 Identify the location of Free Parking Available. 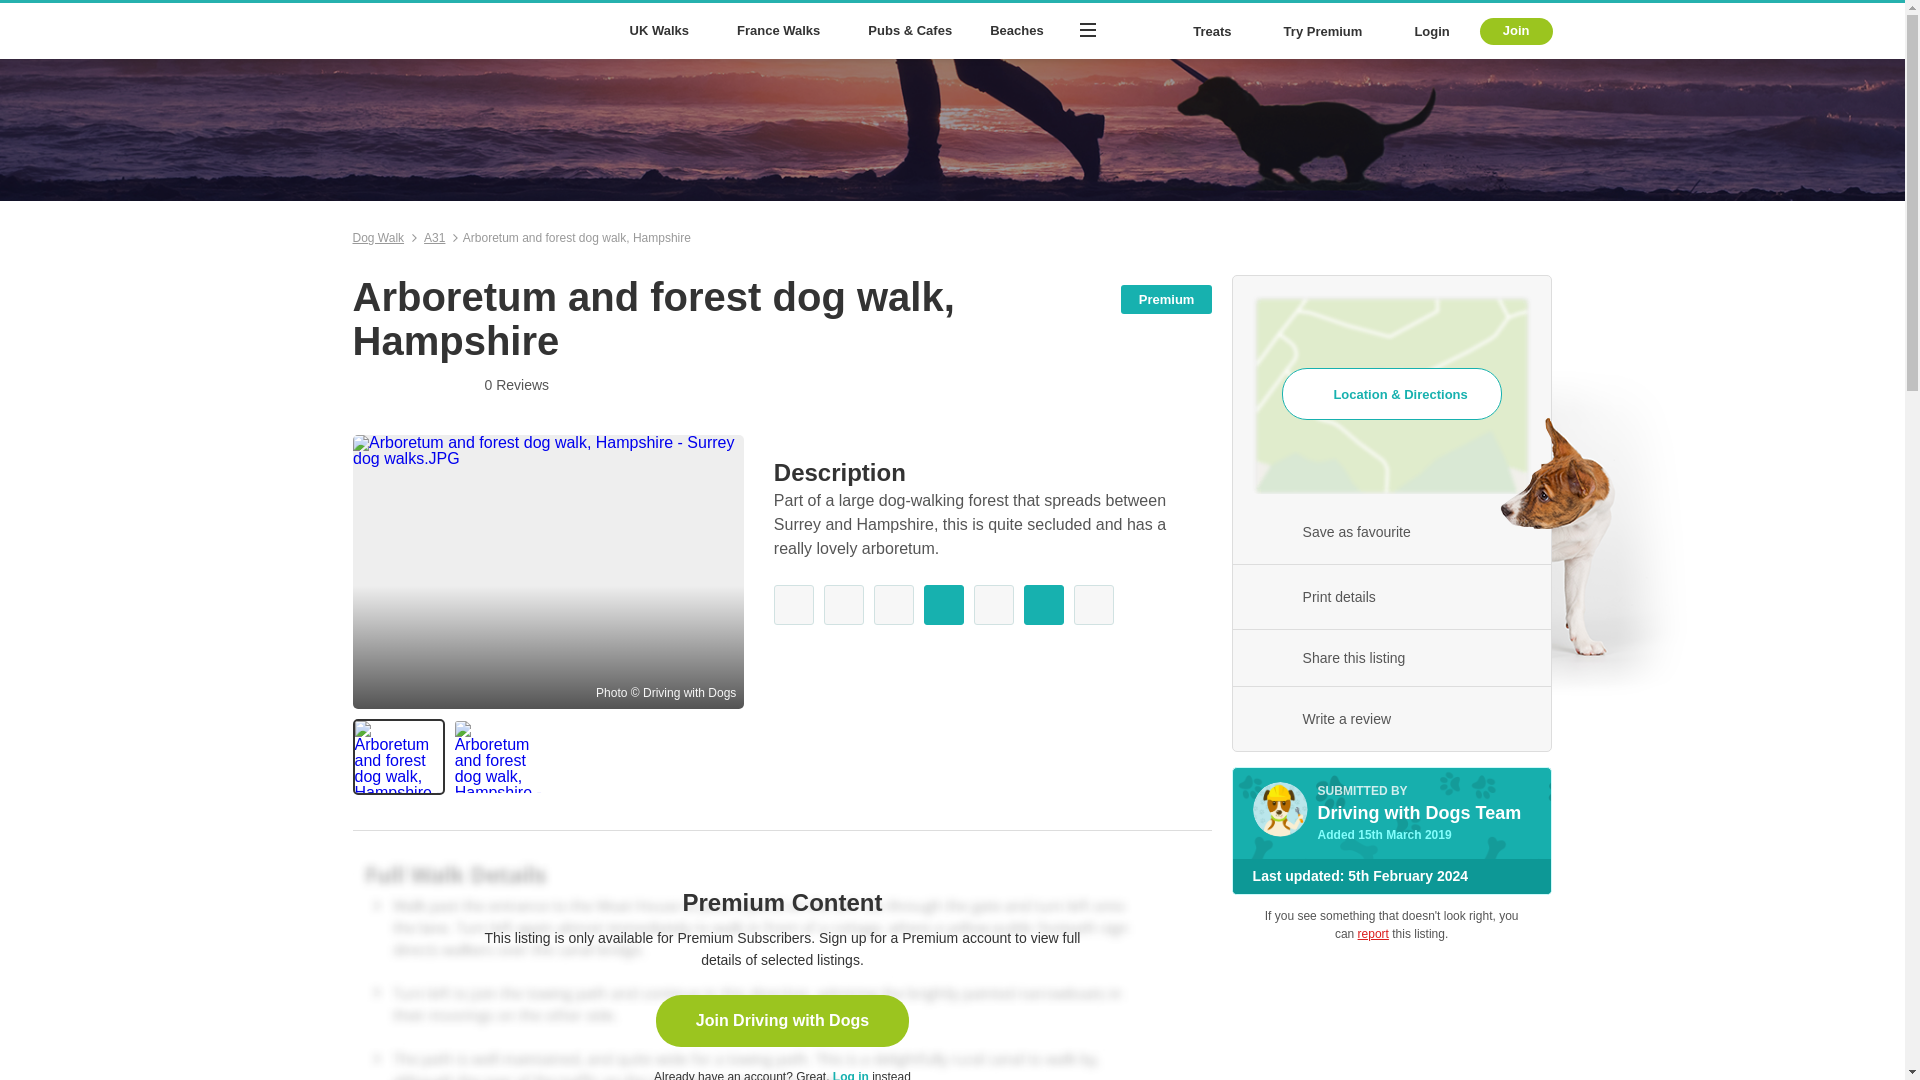
(943, 605).